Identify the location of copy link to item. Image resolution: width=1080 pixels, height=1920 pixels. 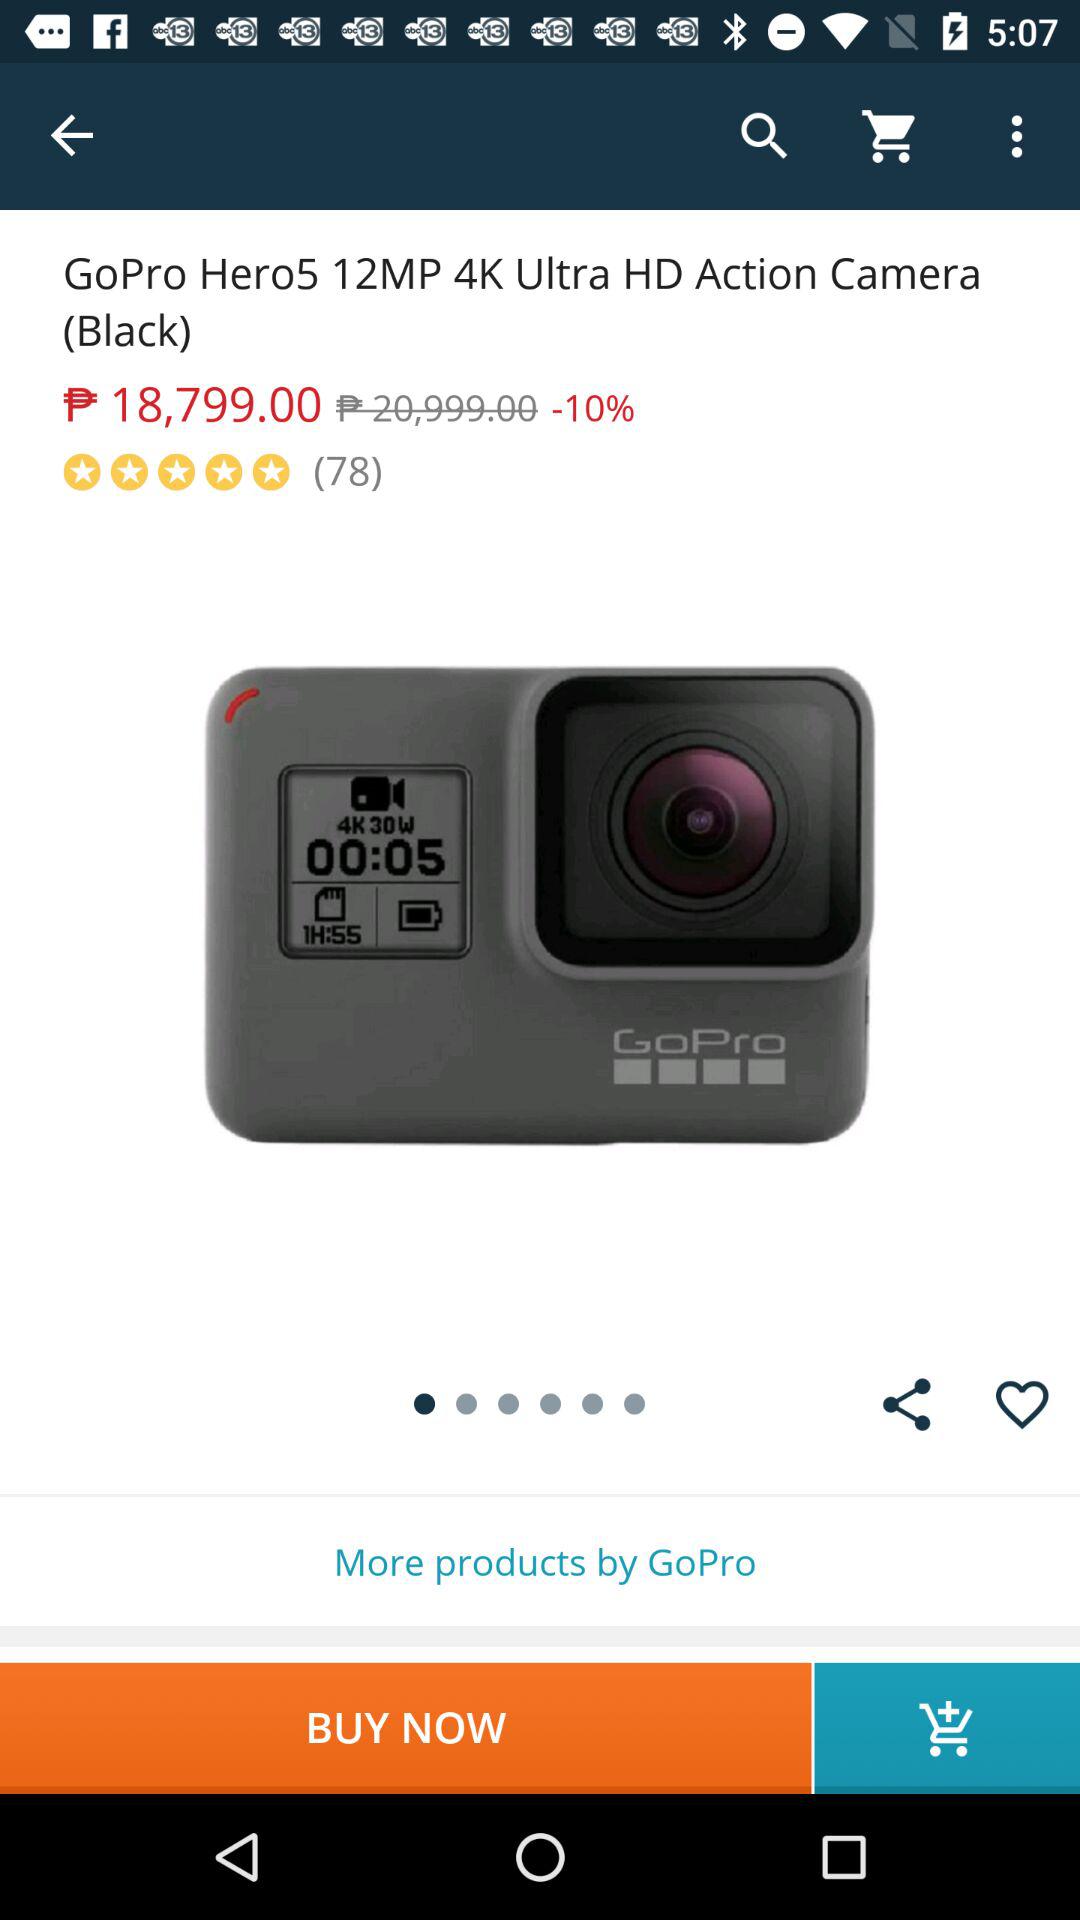
(906, 1404).